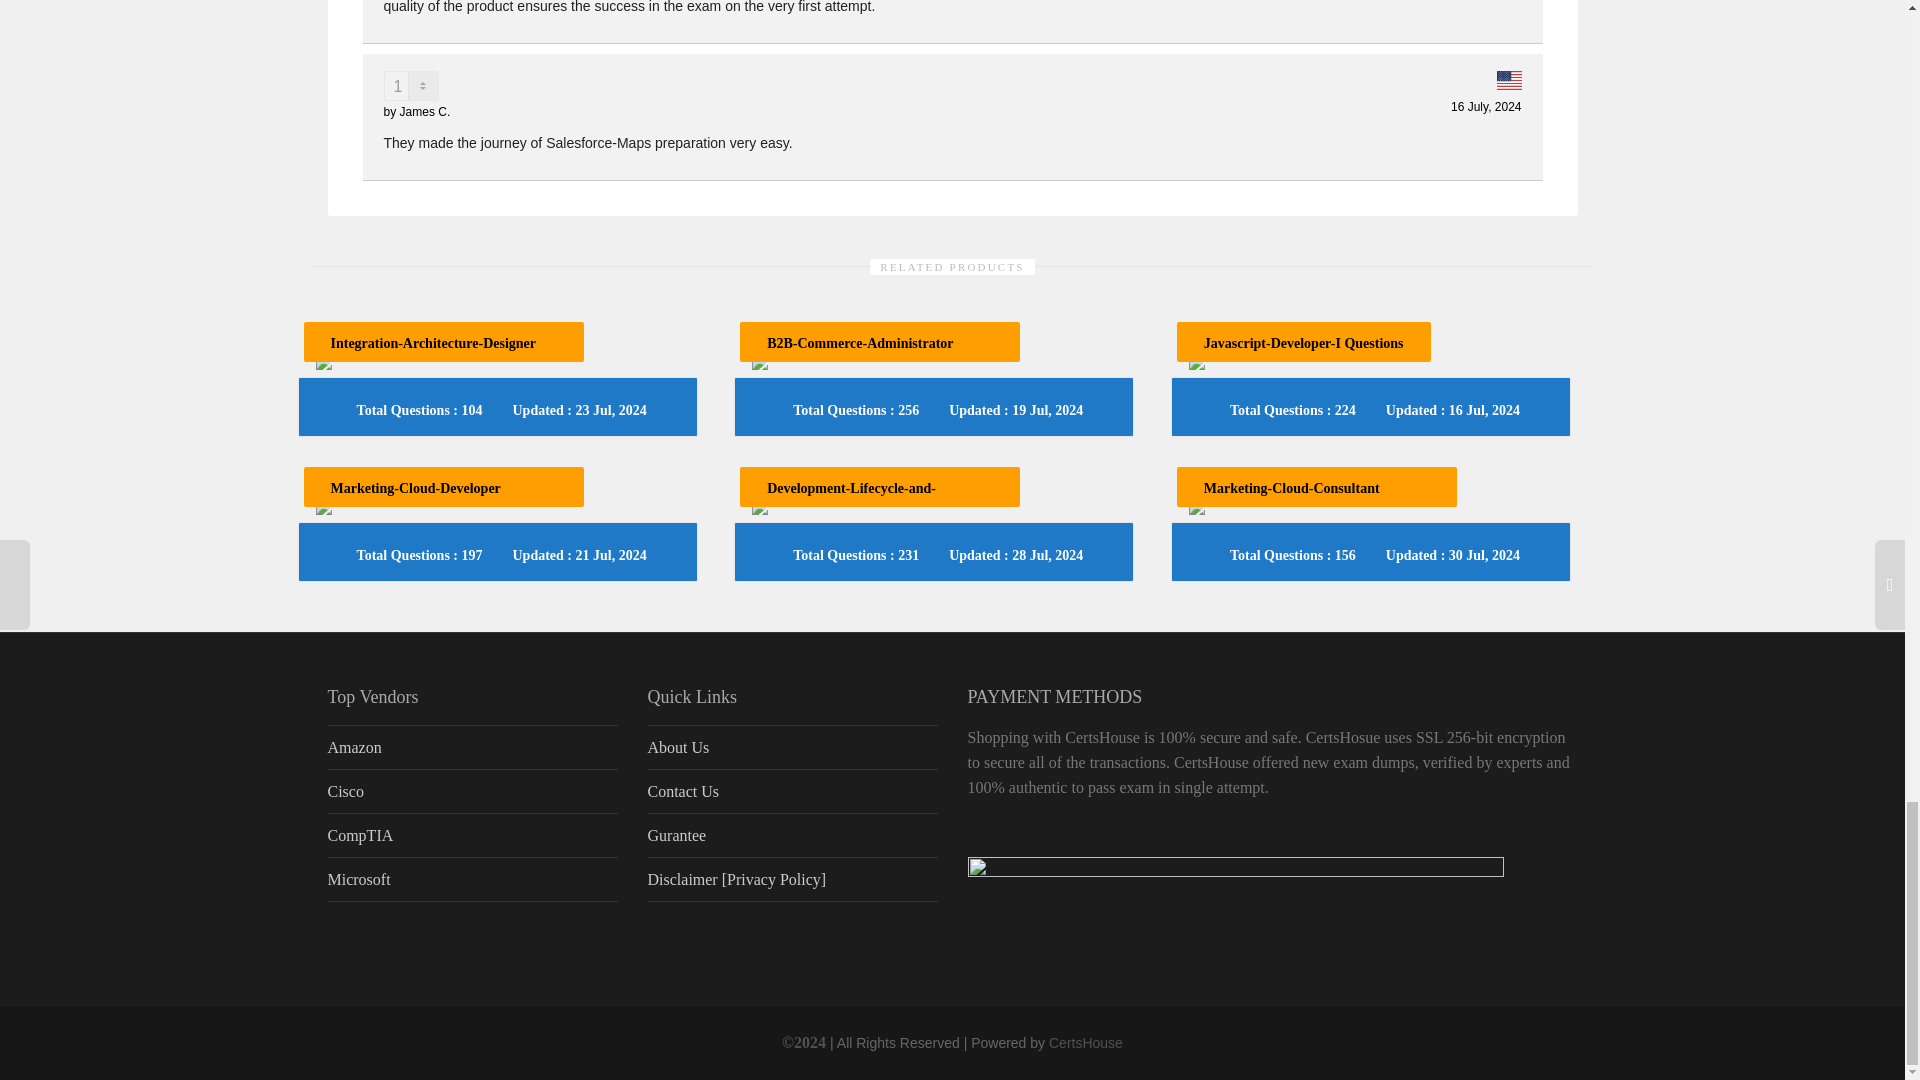  Describe the element at coordinates (1303, 343) in the screenshot. I see `Javascript-Developer-I Questions` at that location.